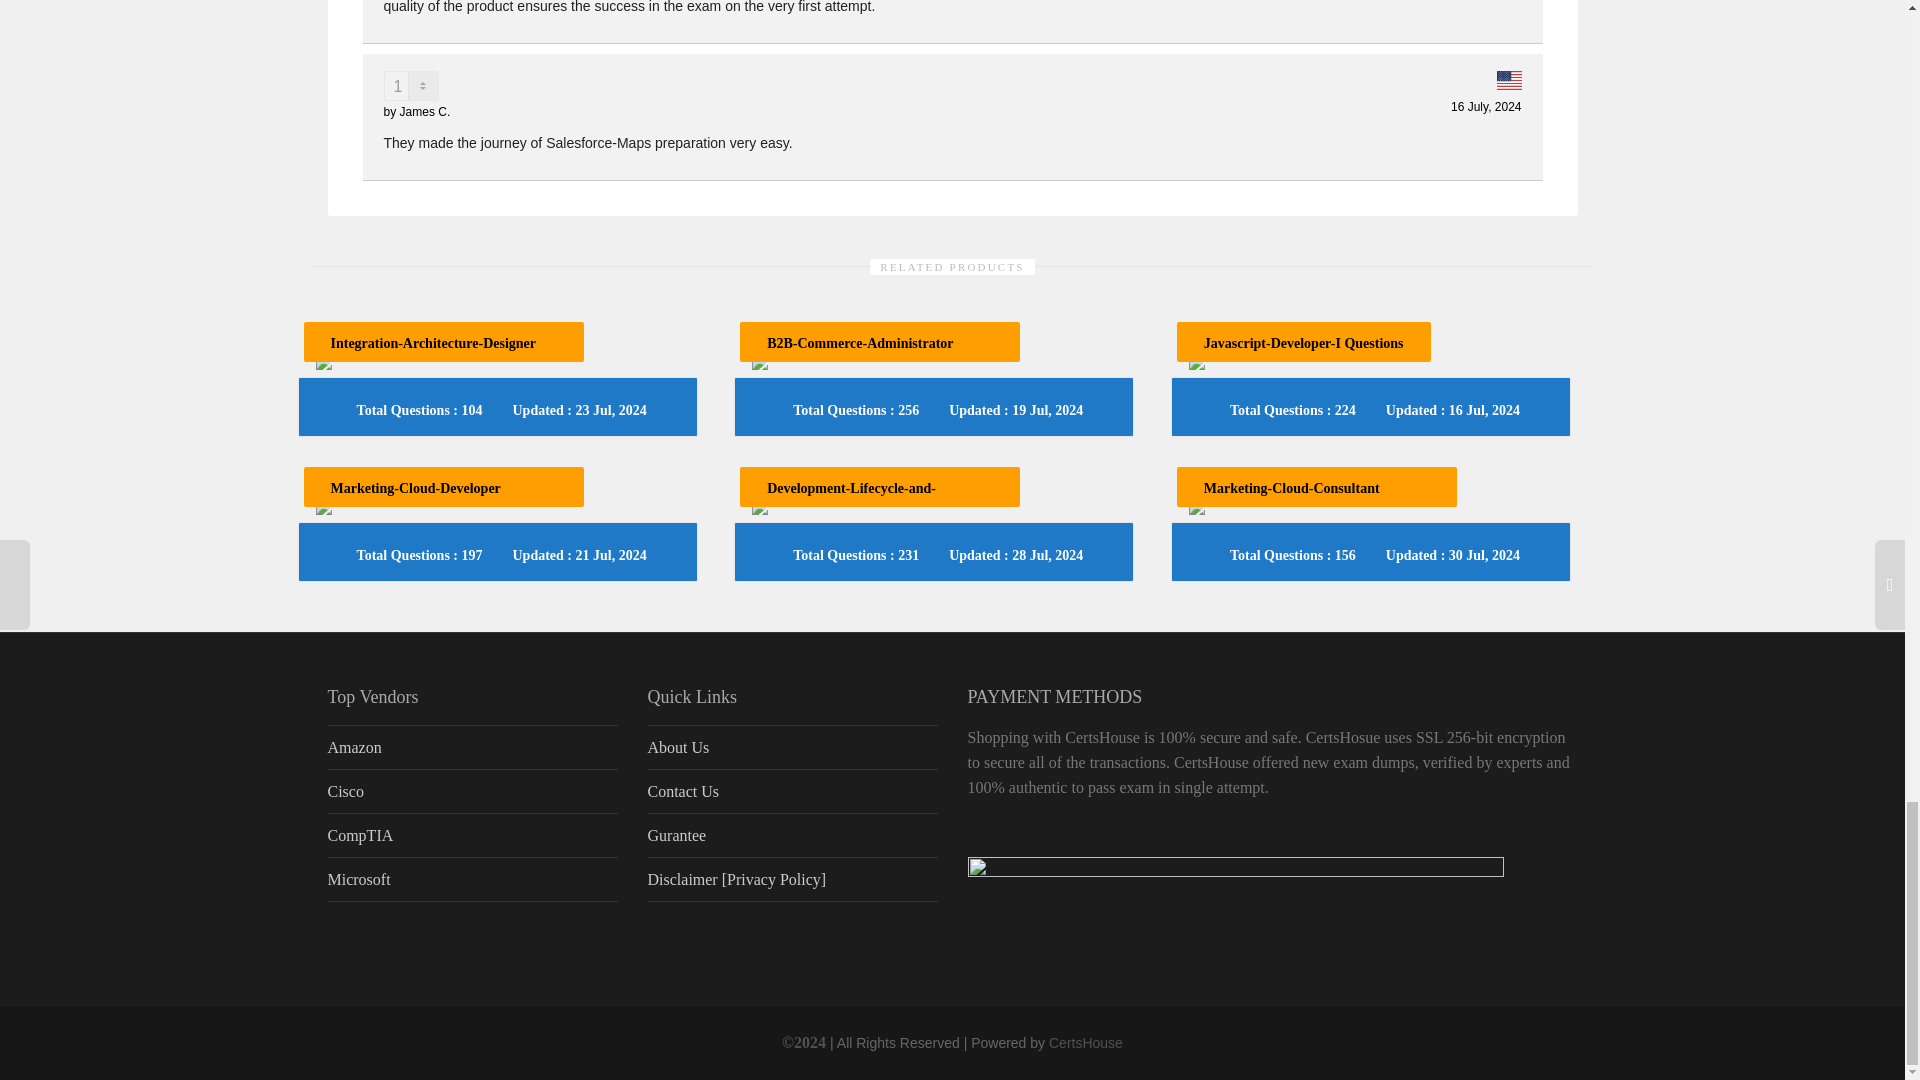  Describe the element at coordinates (1303, 343) in the screenshot. I see `Javascript-Developer-I Questions` at that location.